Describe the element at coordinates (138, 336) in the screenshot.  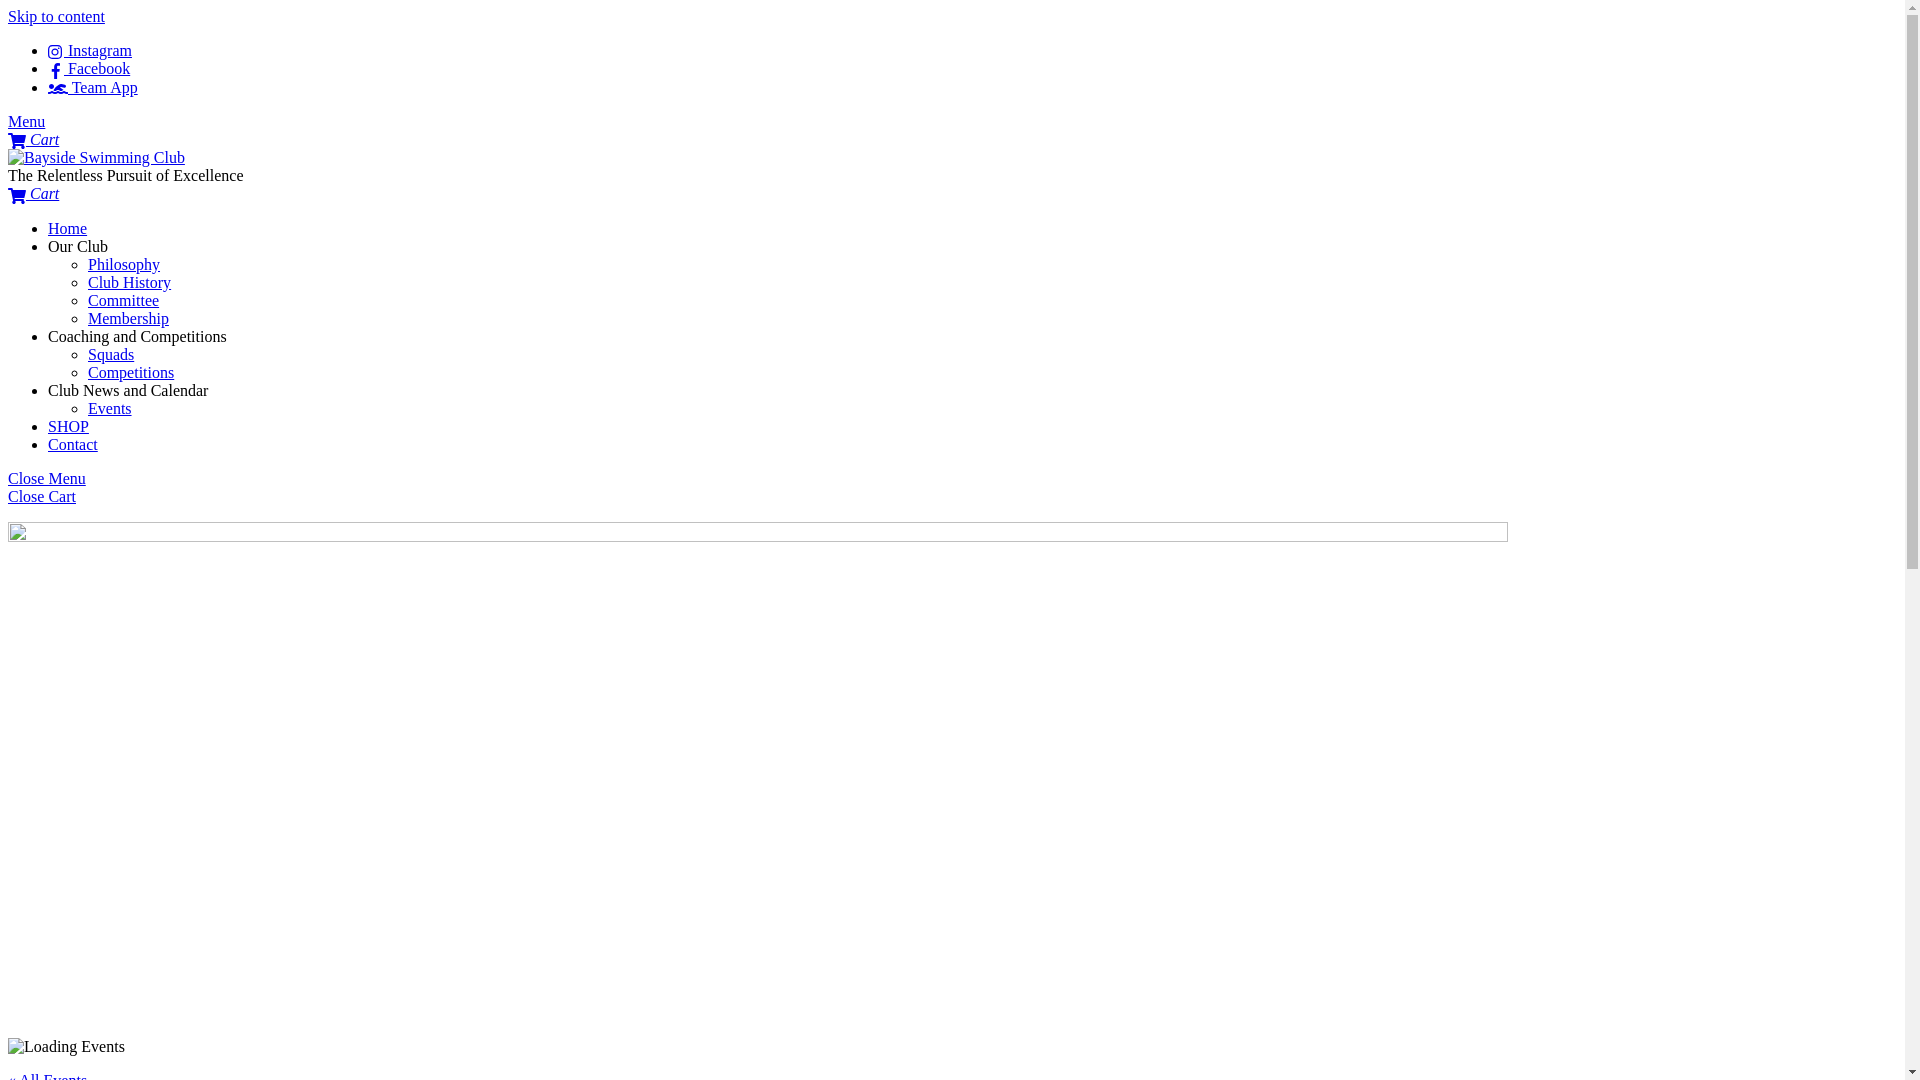
I see `Coaching and Competitions` at that location.